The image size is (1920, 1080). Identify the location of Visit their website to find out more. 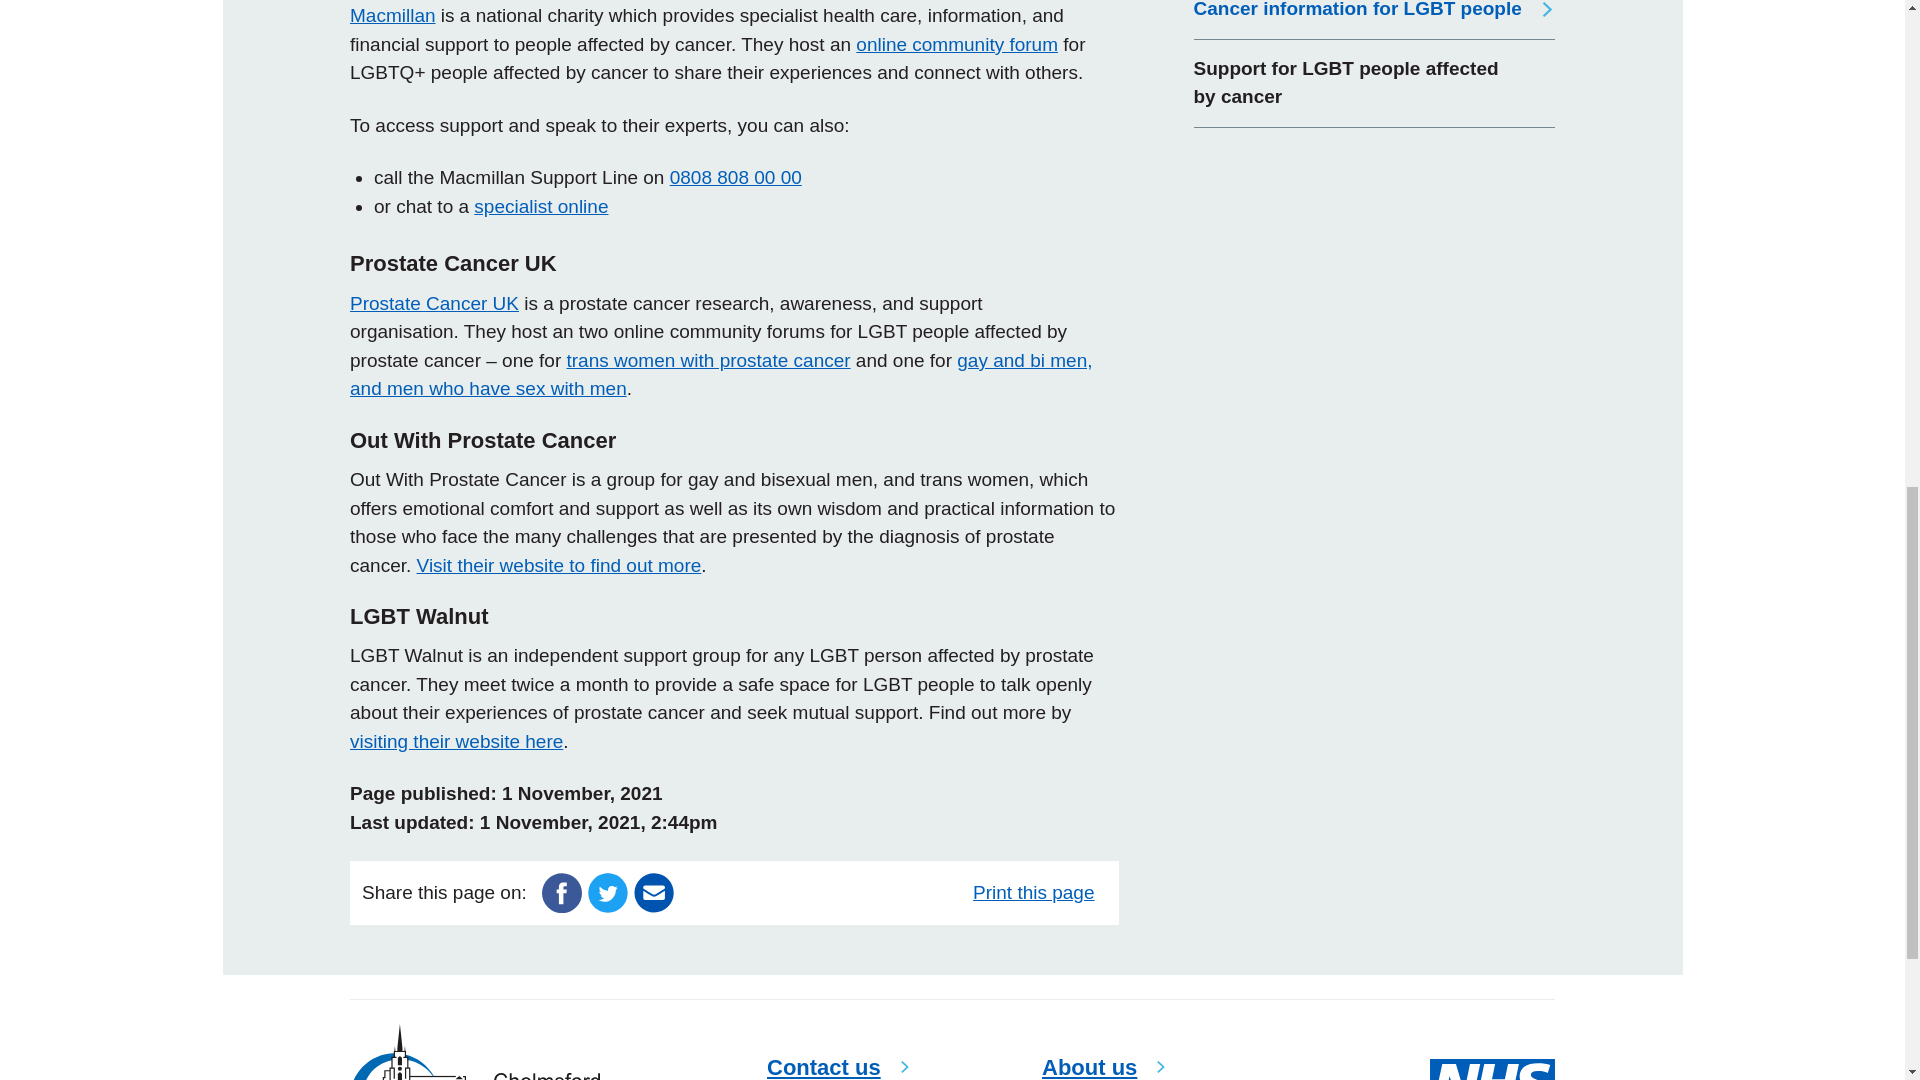
(559, 565).